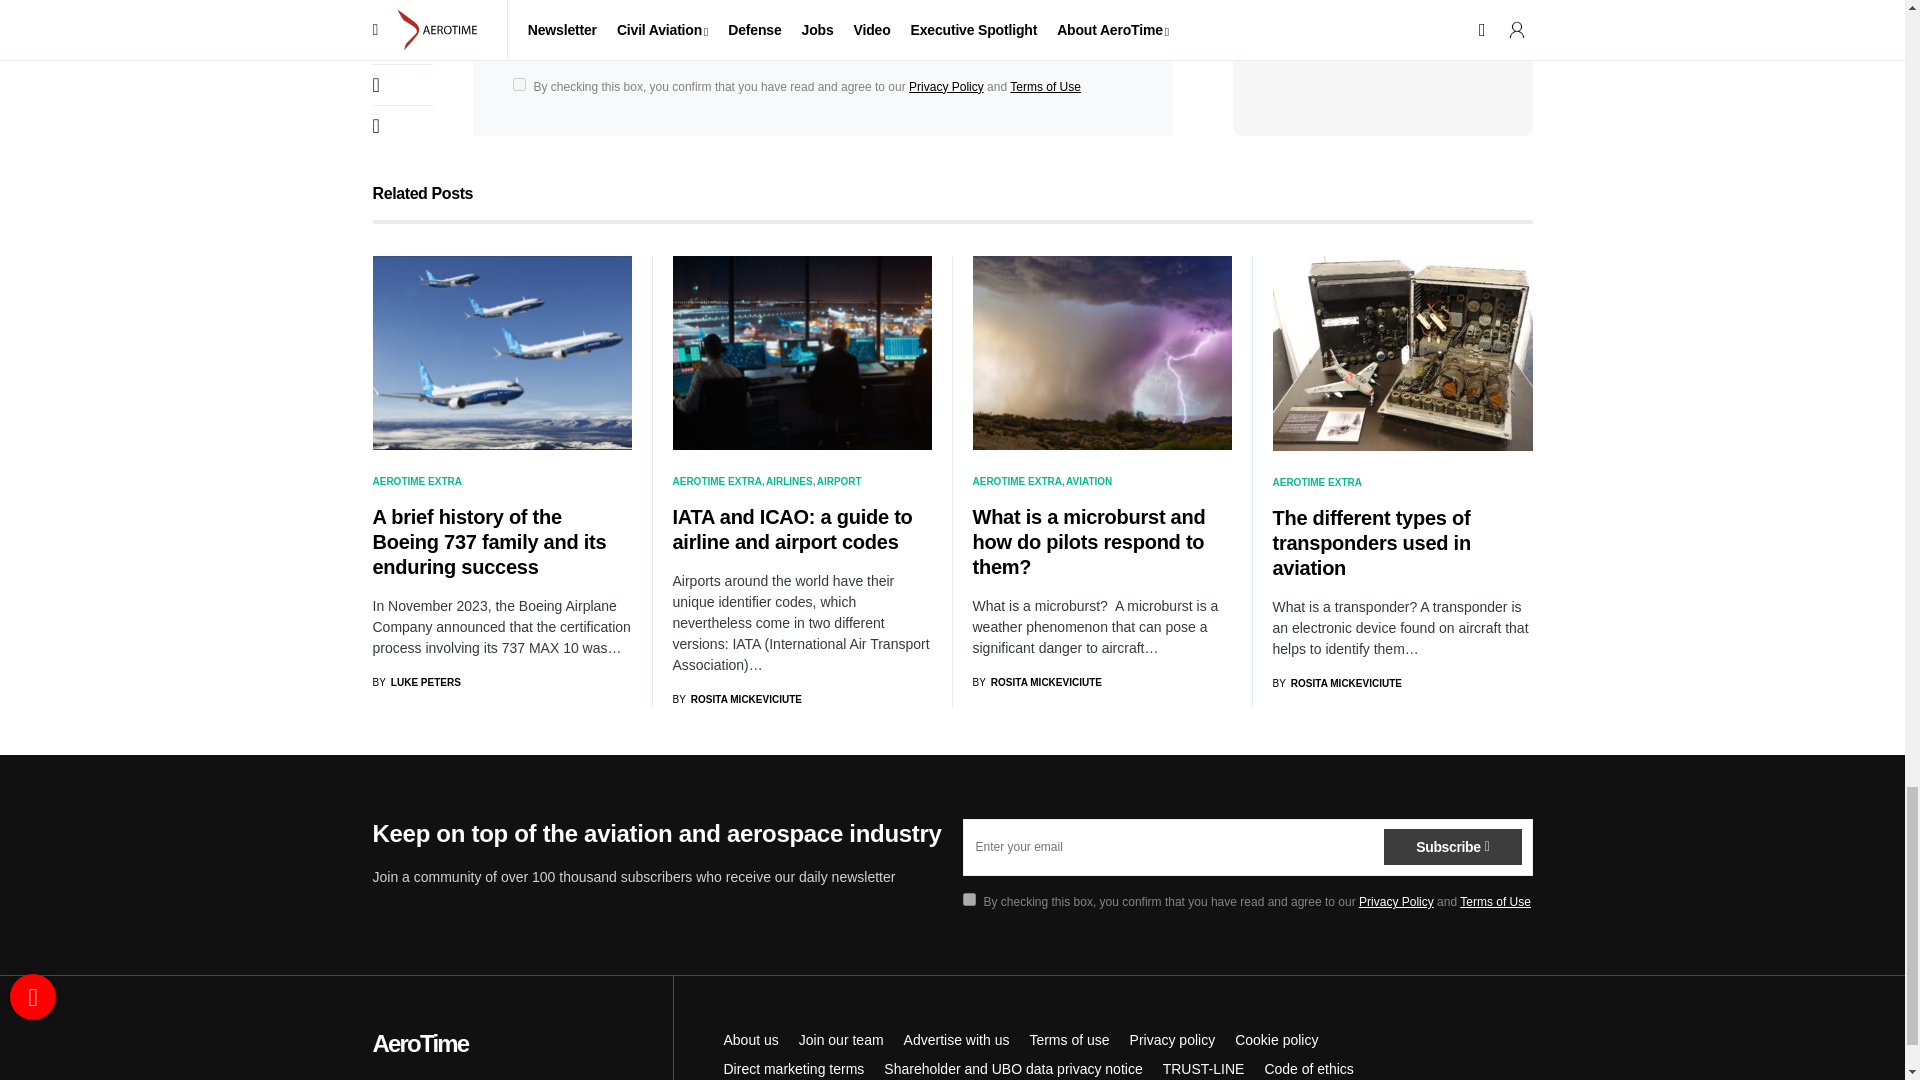 This screenshot has width=1920, height=1080. Describe the element at coordinates (1036, 682) in the screenshot. I see `View all posts by Rosita Mickeviciute` at that location.